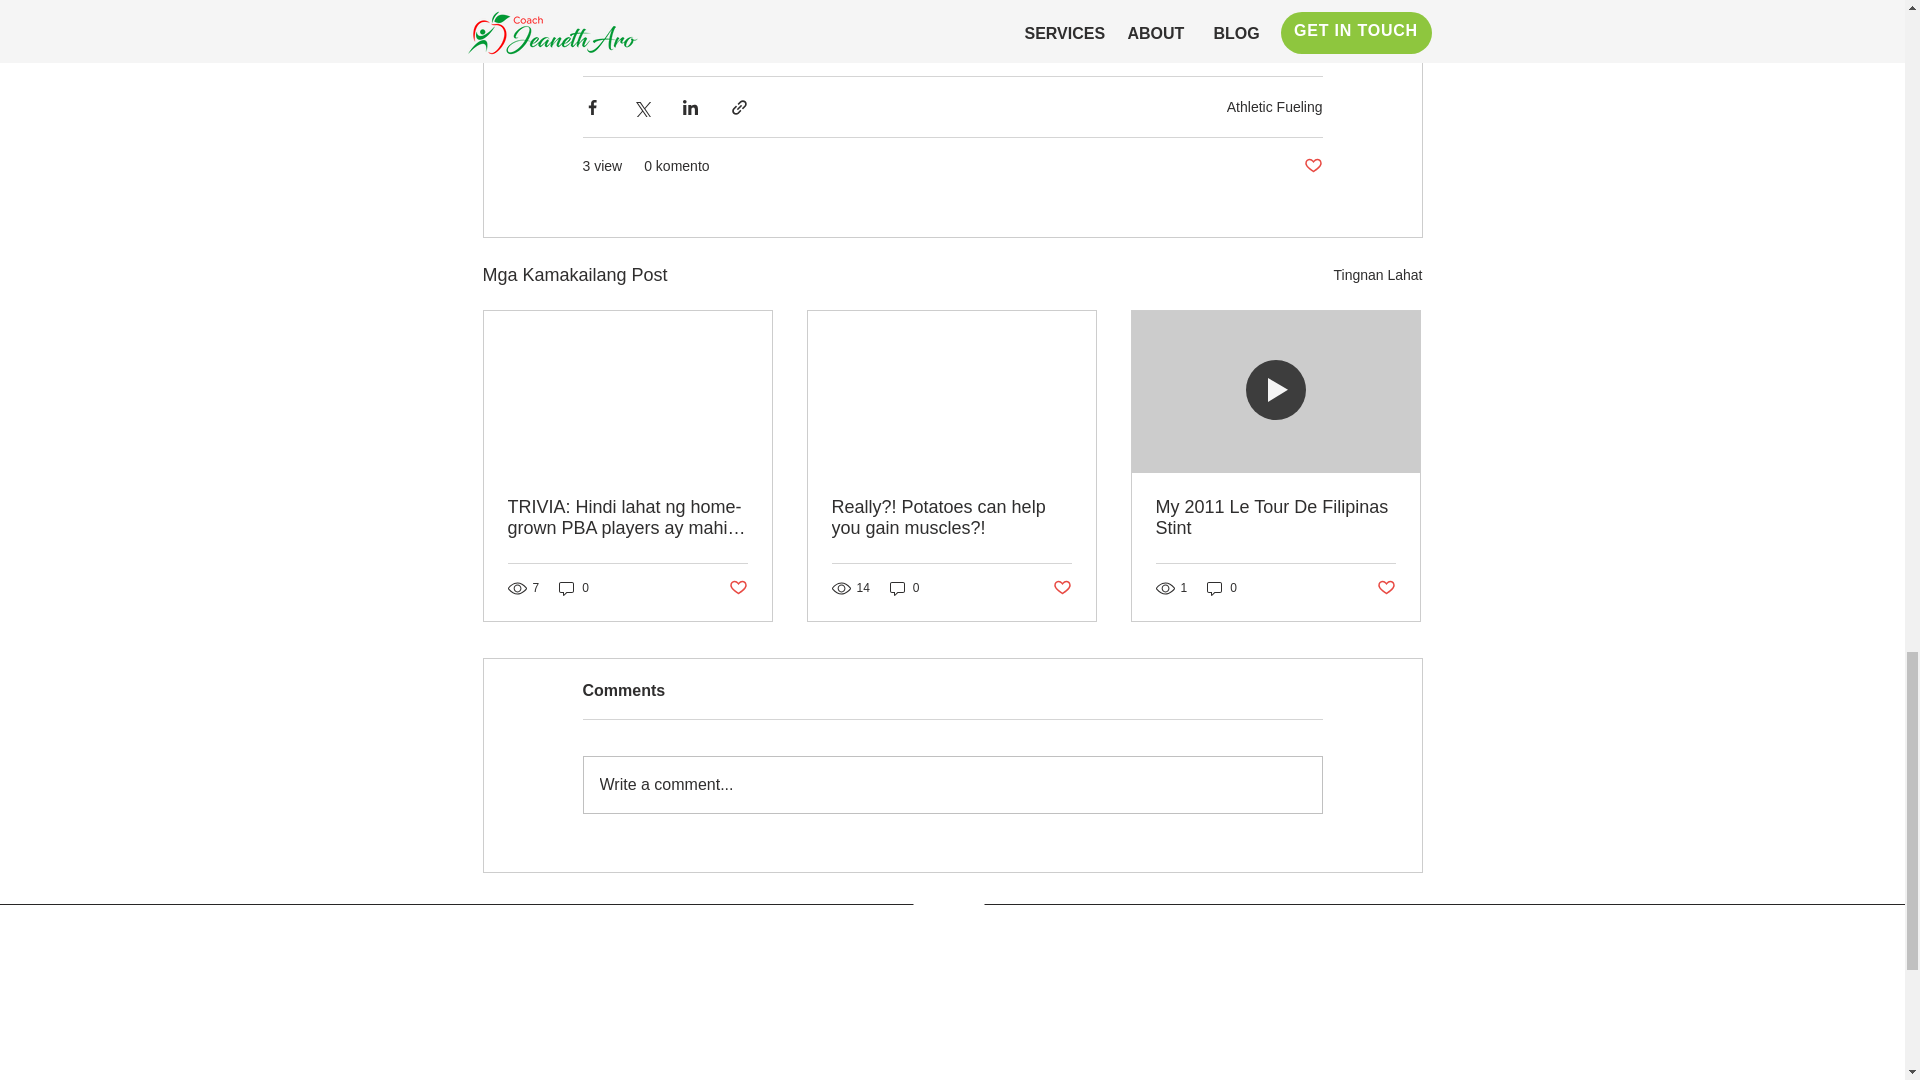  Describe the element at coordinates (1062, 588) in the screenshot. I see `Hindi minarkahan bilang na-like ang post` at that location.